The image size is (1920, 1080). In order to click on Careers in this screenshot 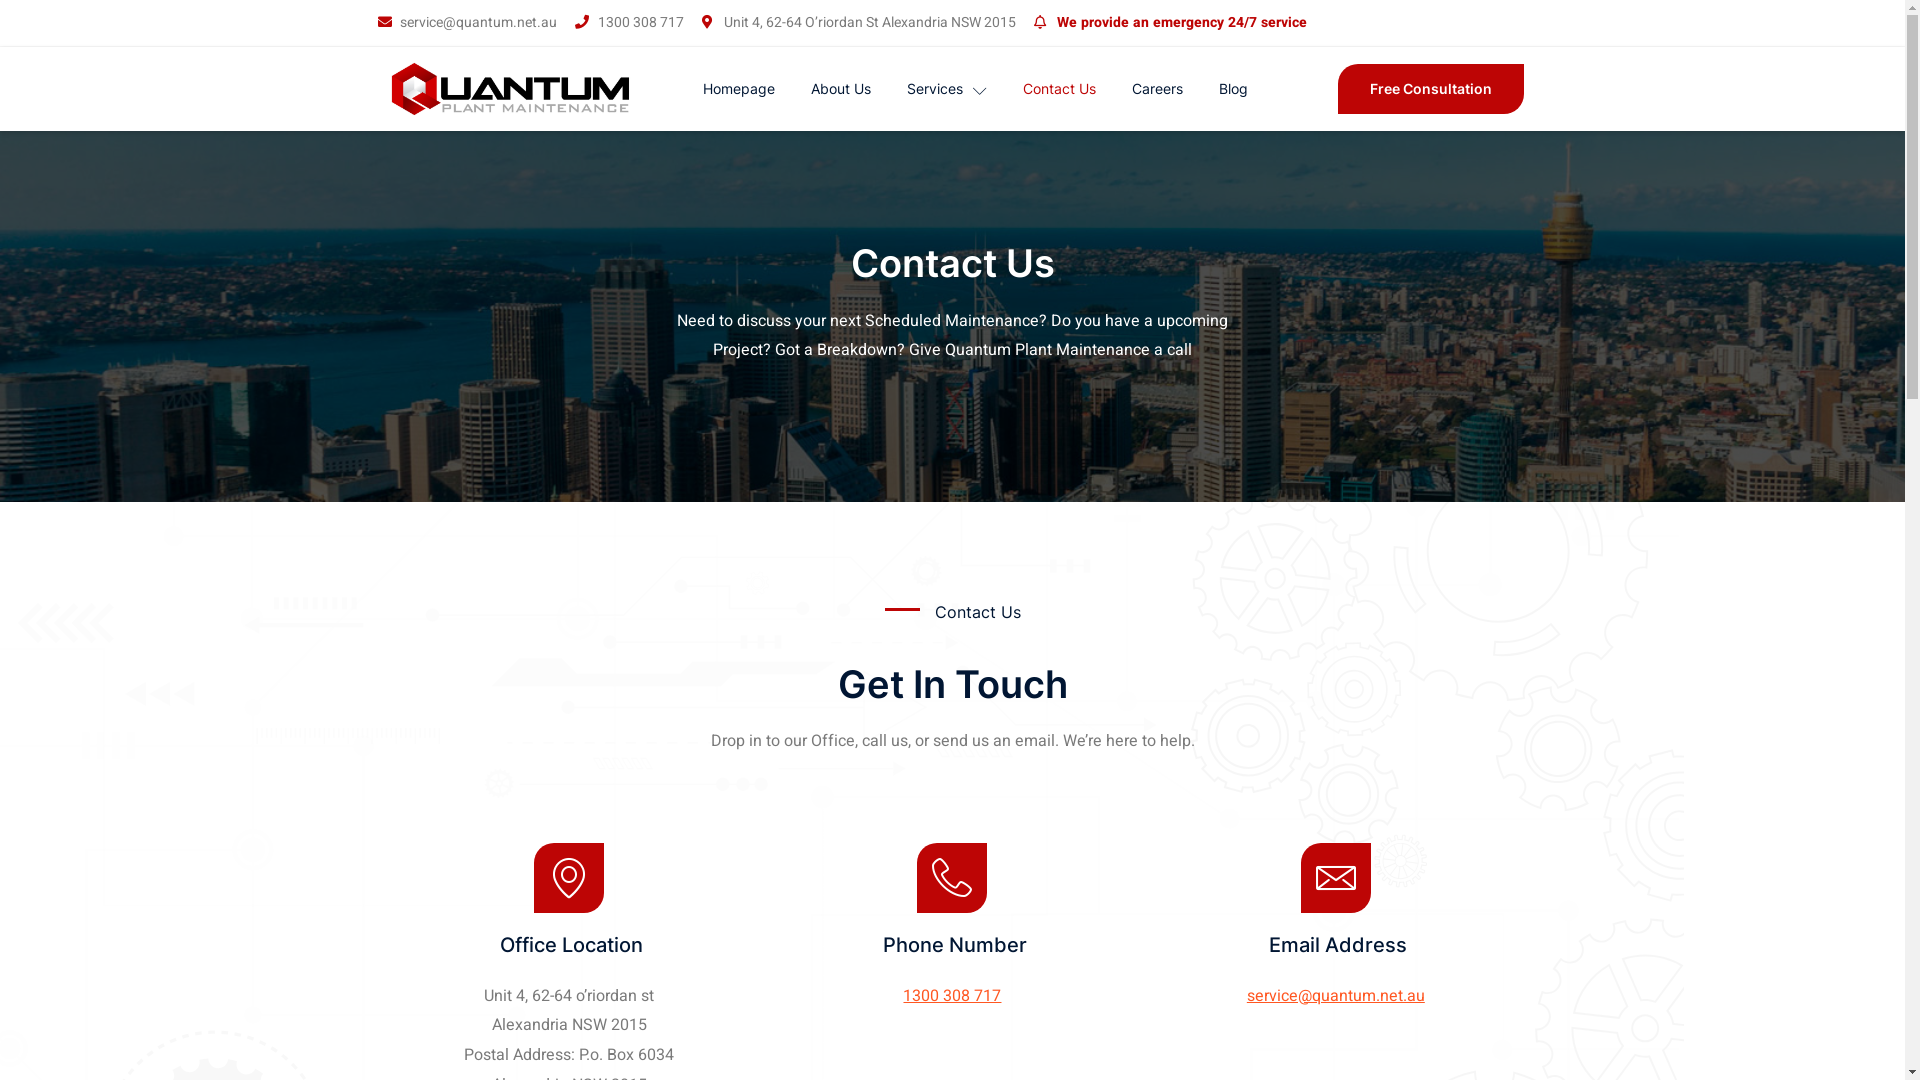, I will do `click(1158, 89)`.